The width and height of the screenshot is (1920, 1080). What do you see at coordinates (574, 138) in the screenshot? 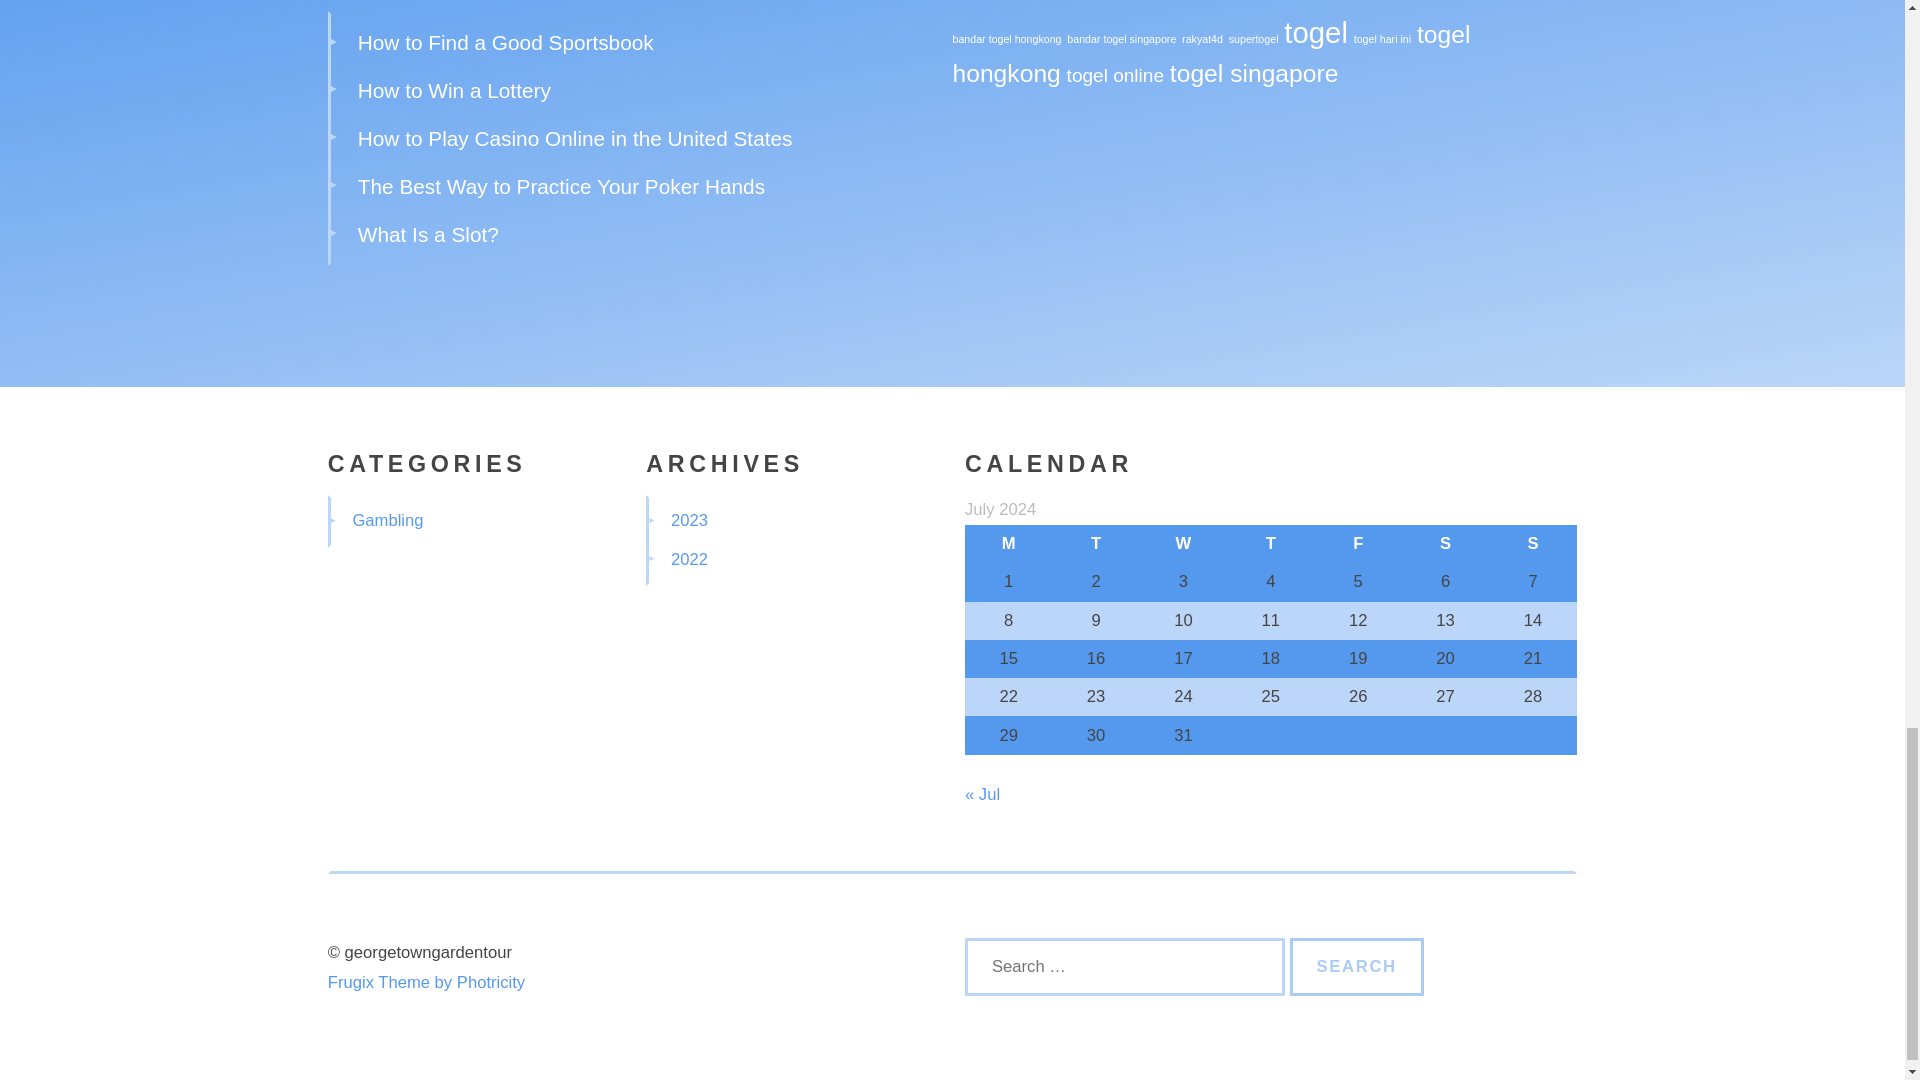
I see `How to Play Casino Online in the United States` at bounding box center [574, 138].